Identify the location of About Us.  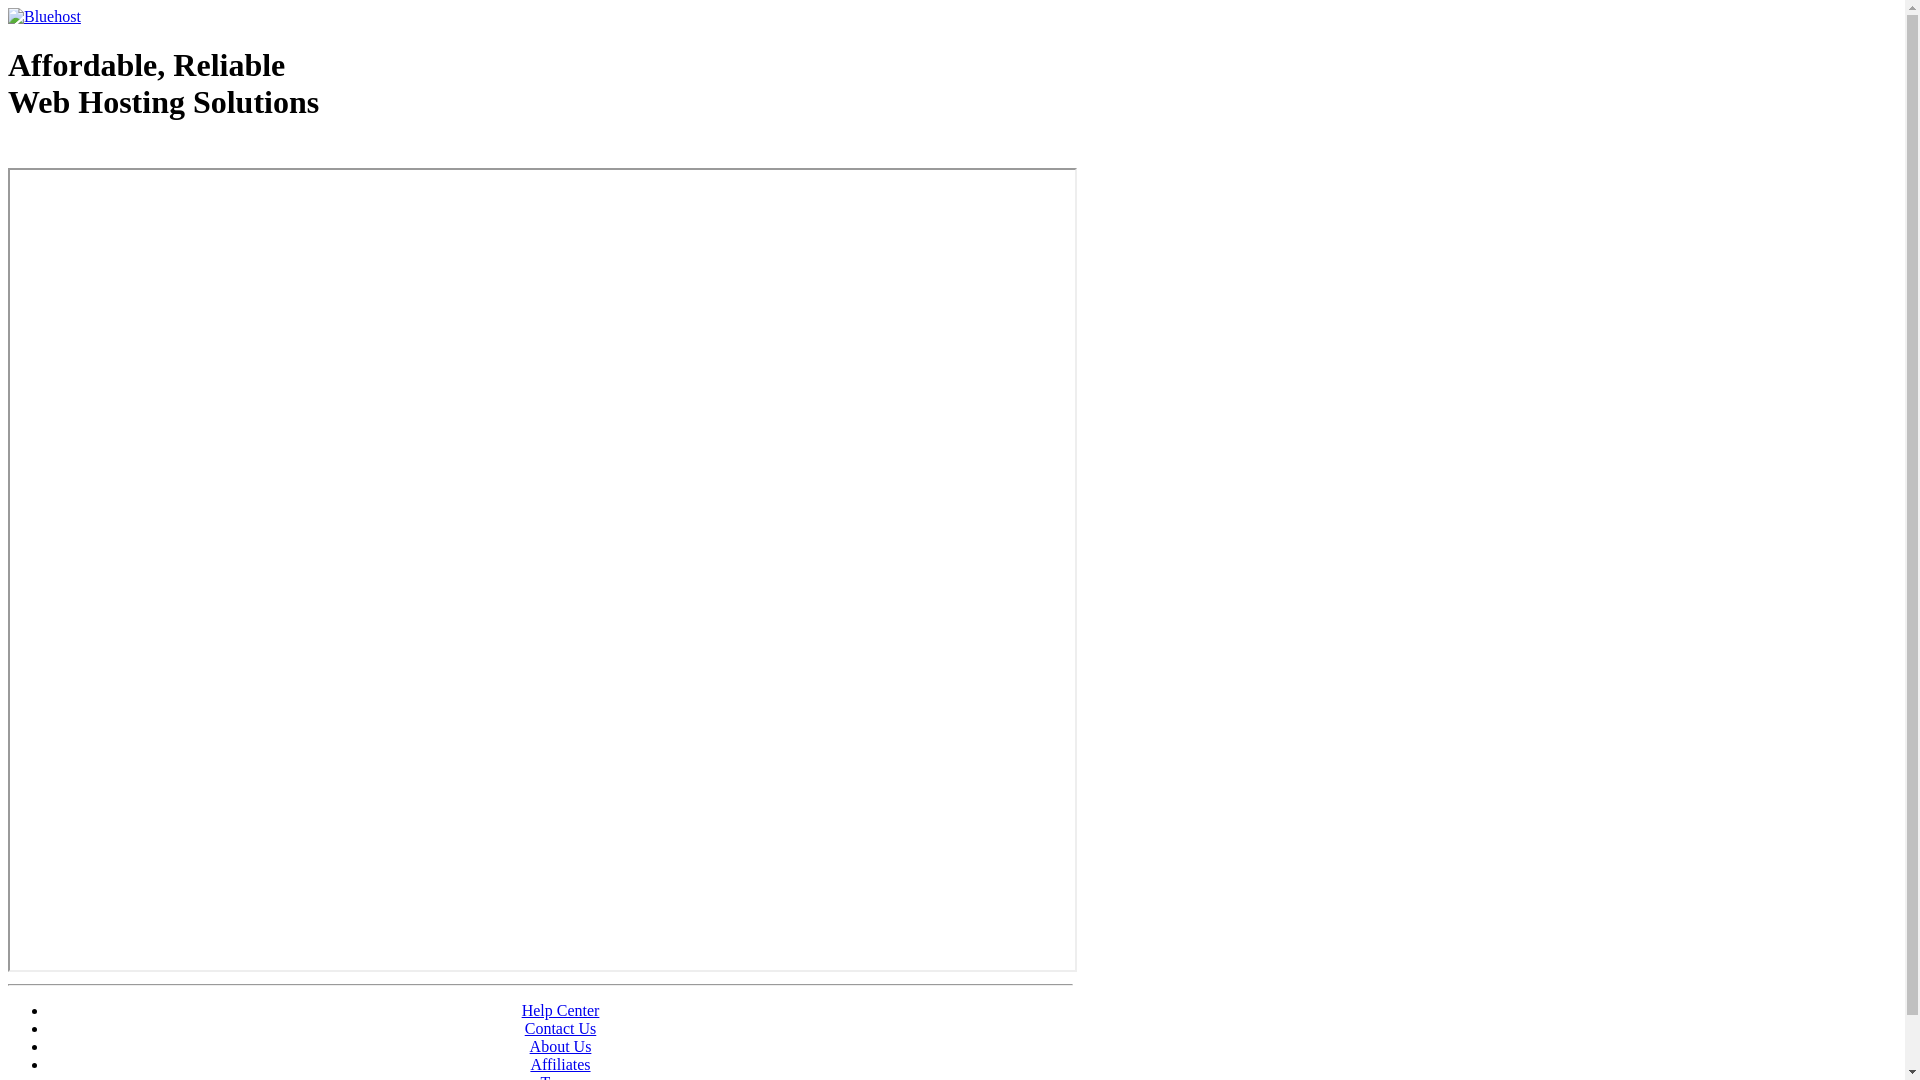
(561, 1046).